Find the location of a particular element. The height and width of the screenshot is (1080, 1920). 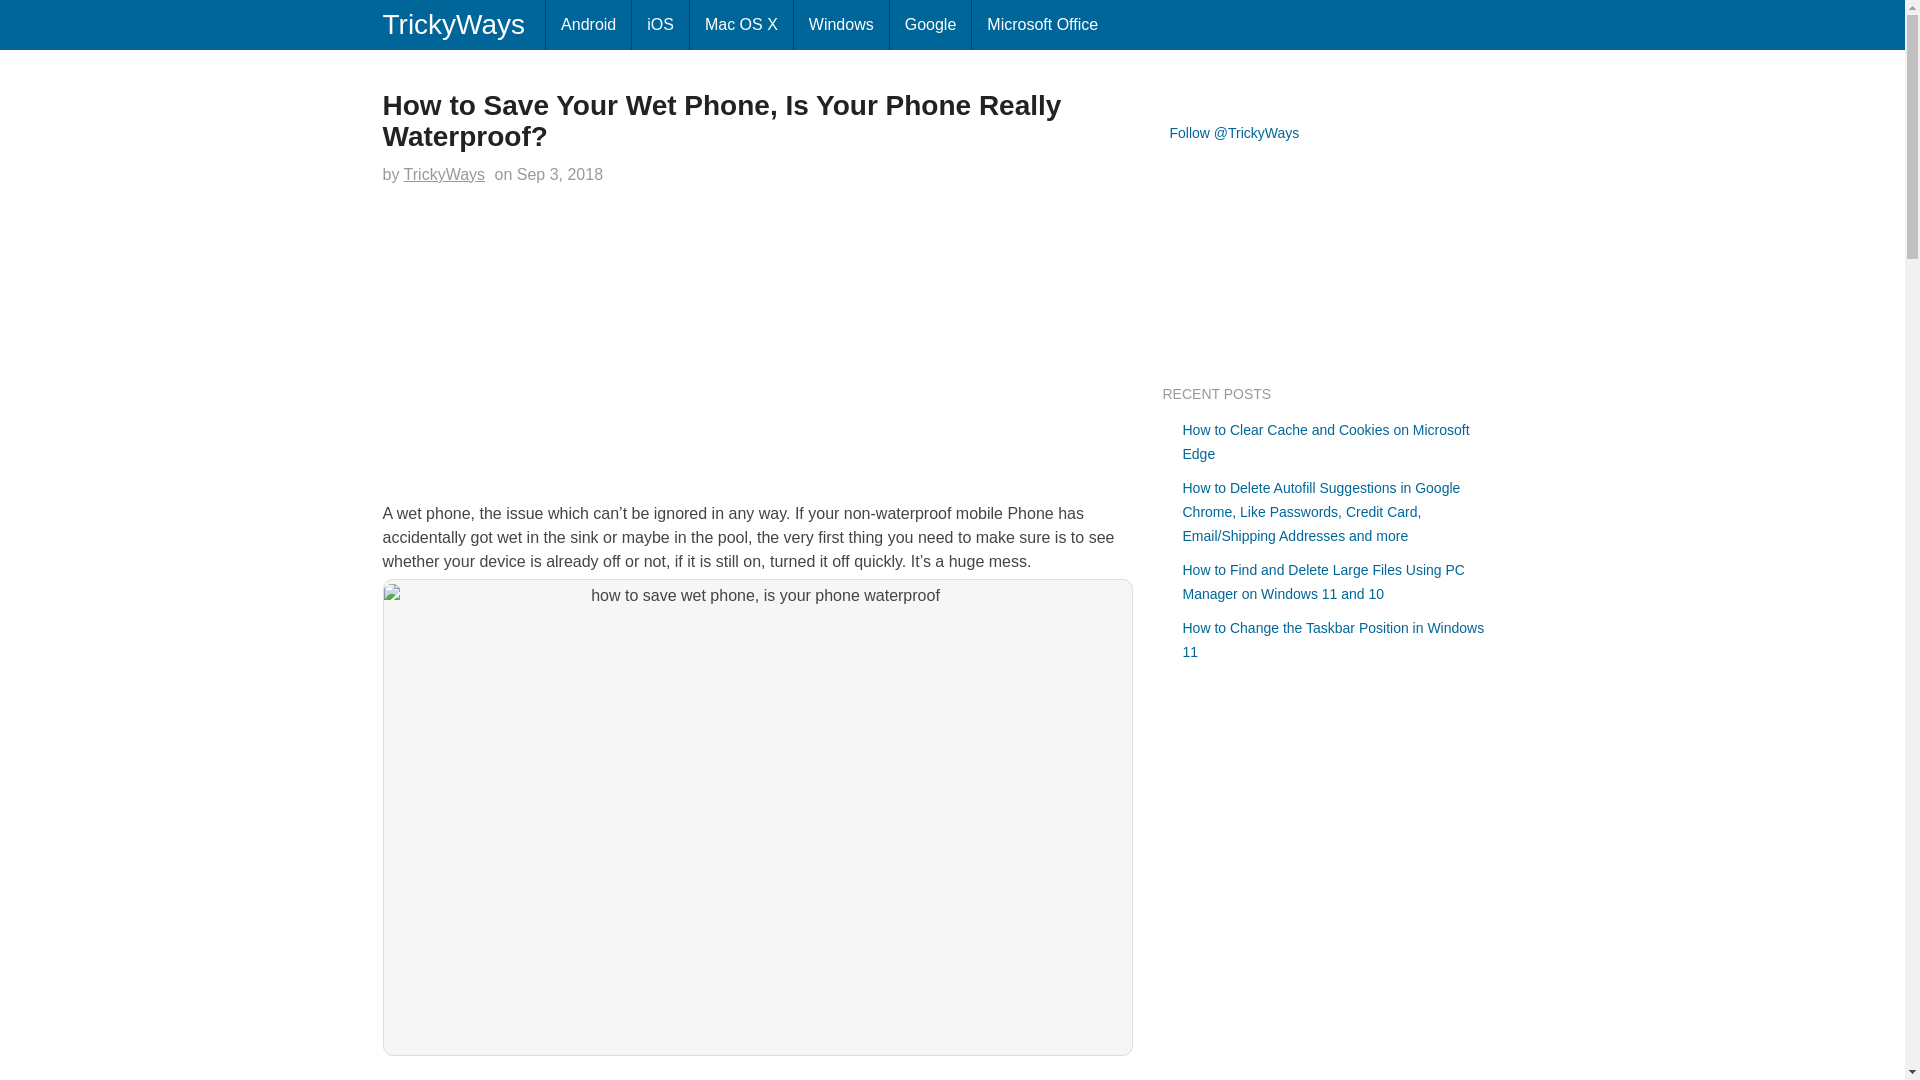

Windows is located at coordinates (841, 24).